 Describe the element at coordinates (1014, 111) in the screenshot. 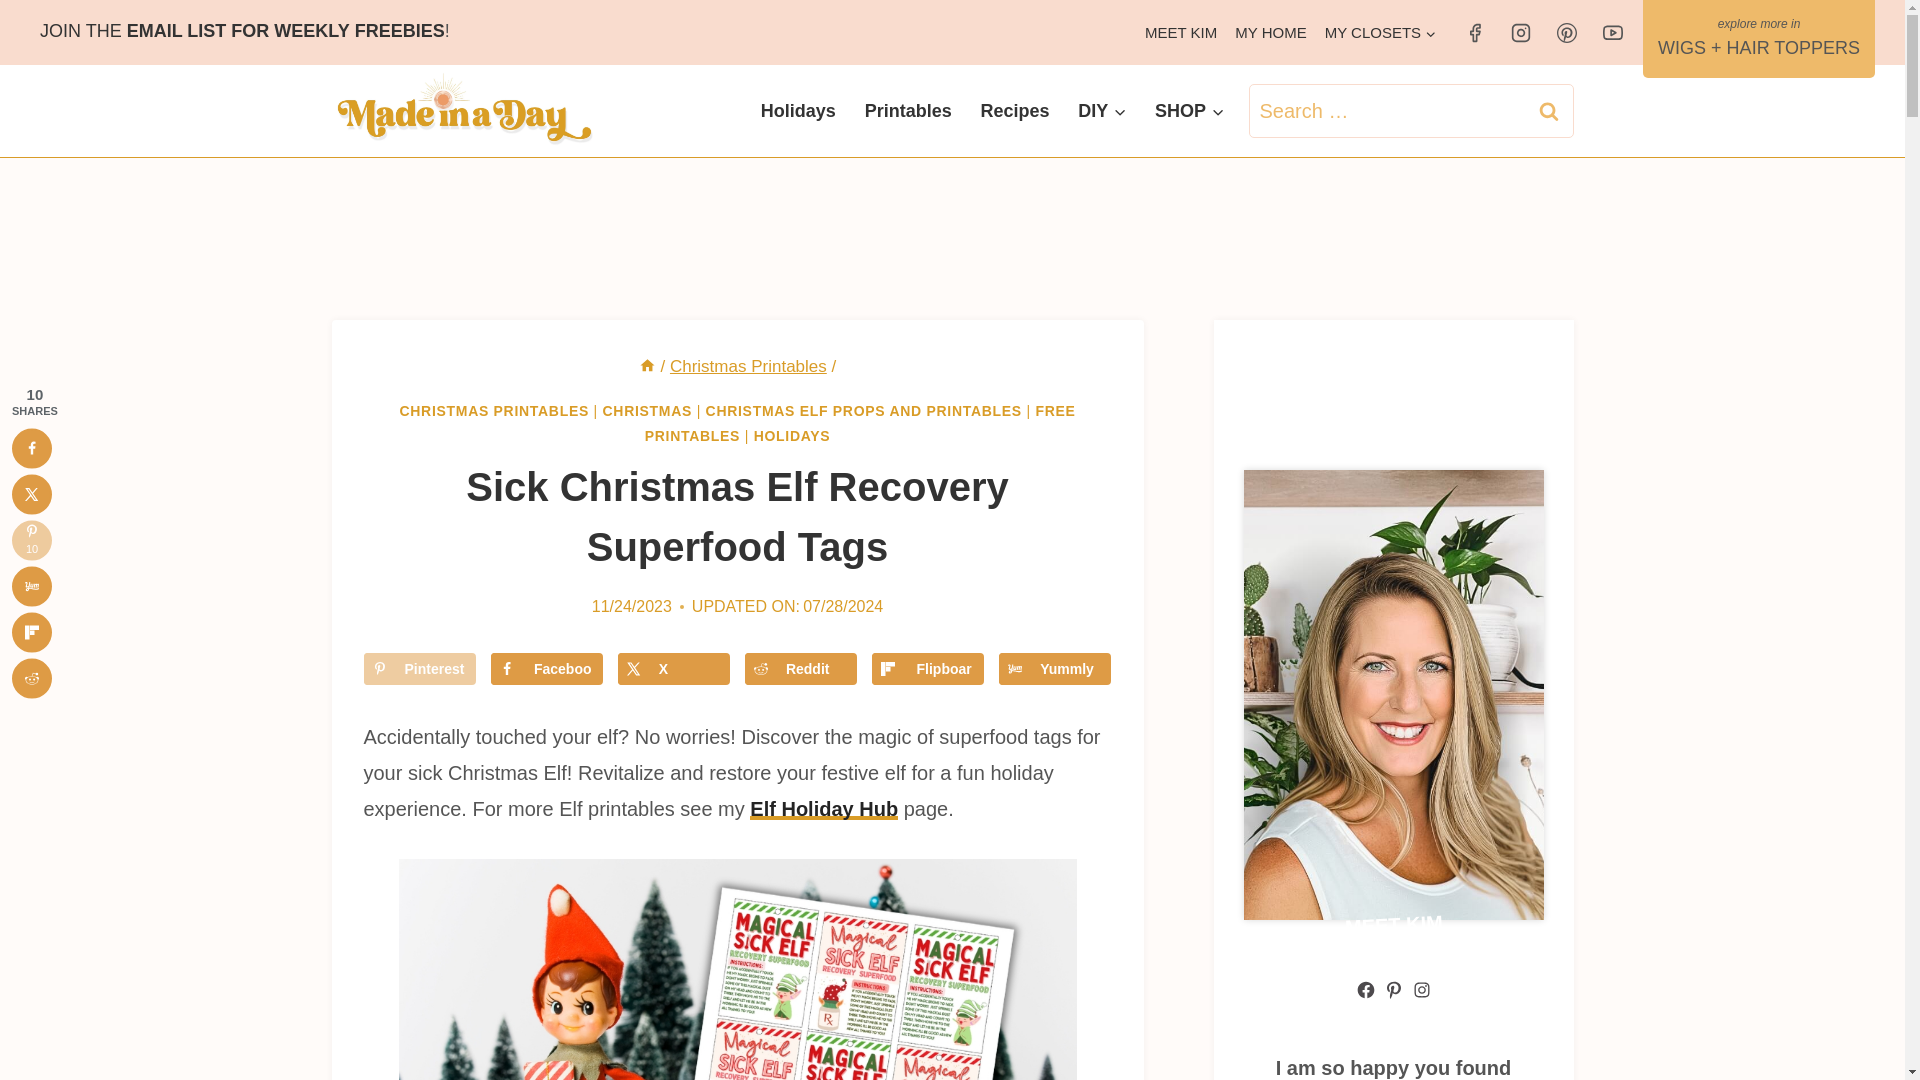

I see `Recipes` at that location.